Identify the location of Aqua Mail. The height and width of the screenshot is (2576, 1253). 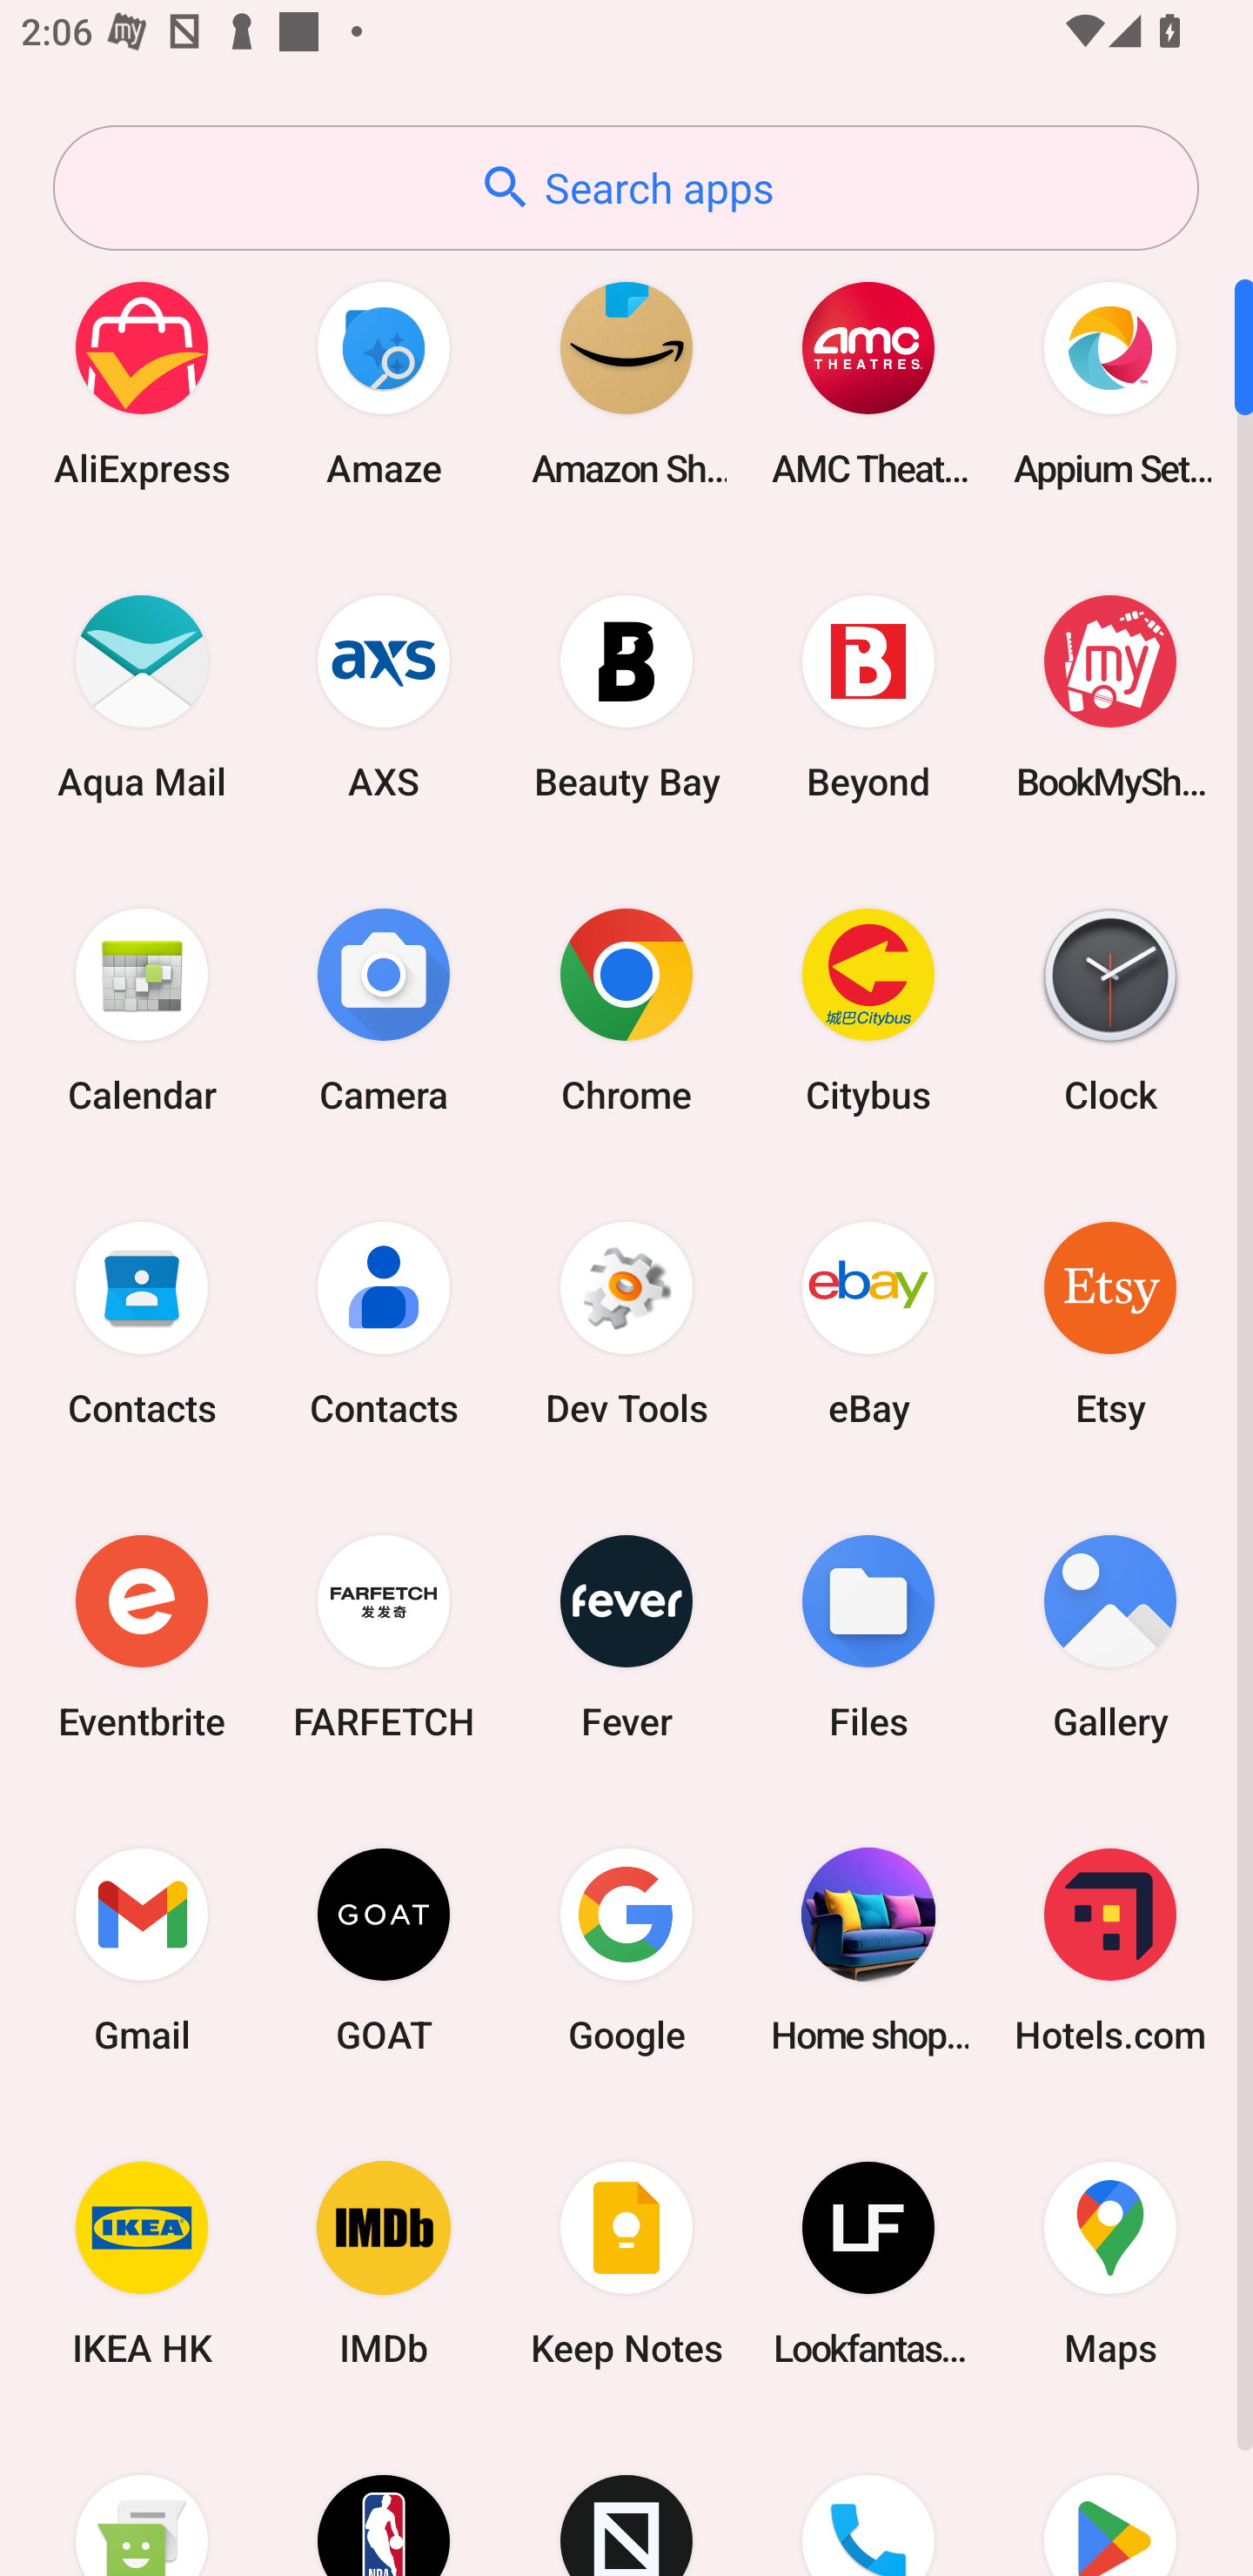
(142, 696).